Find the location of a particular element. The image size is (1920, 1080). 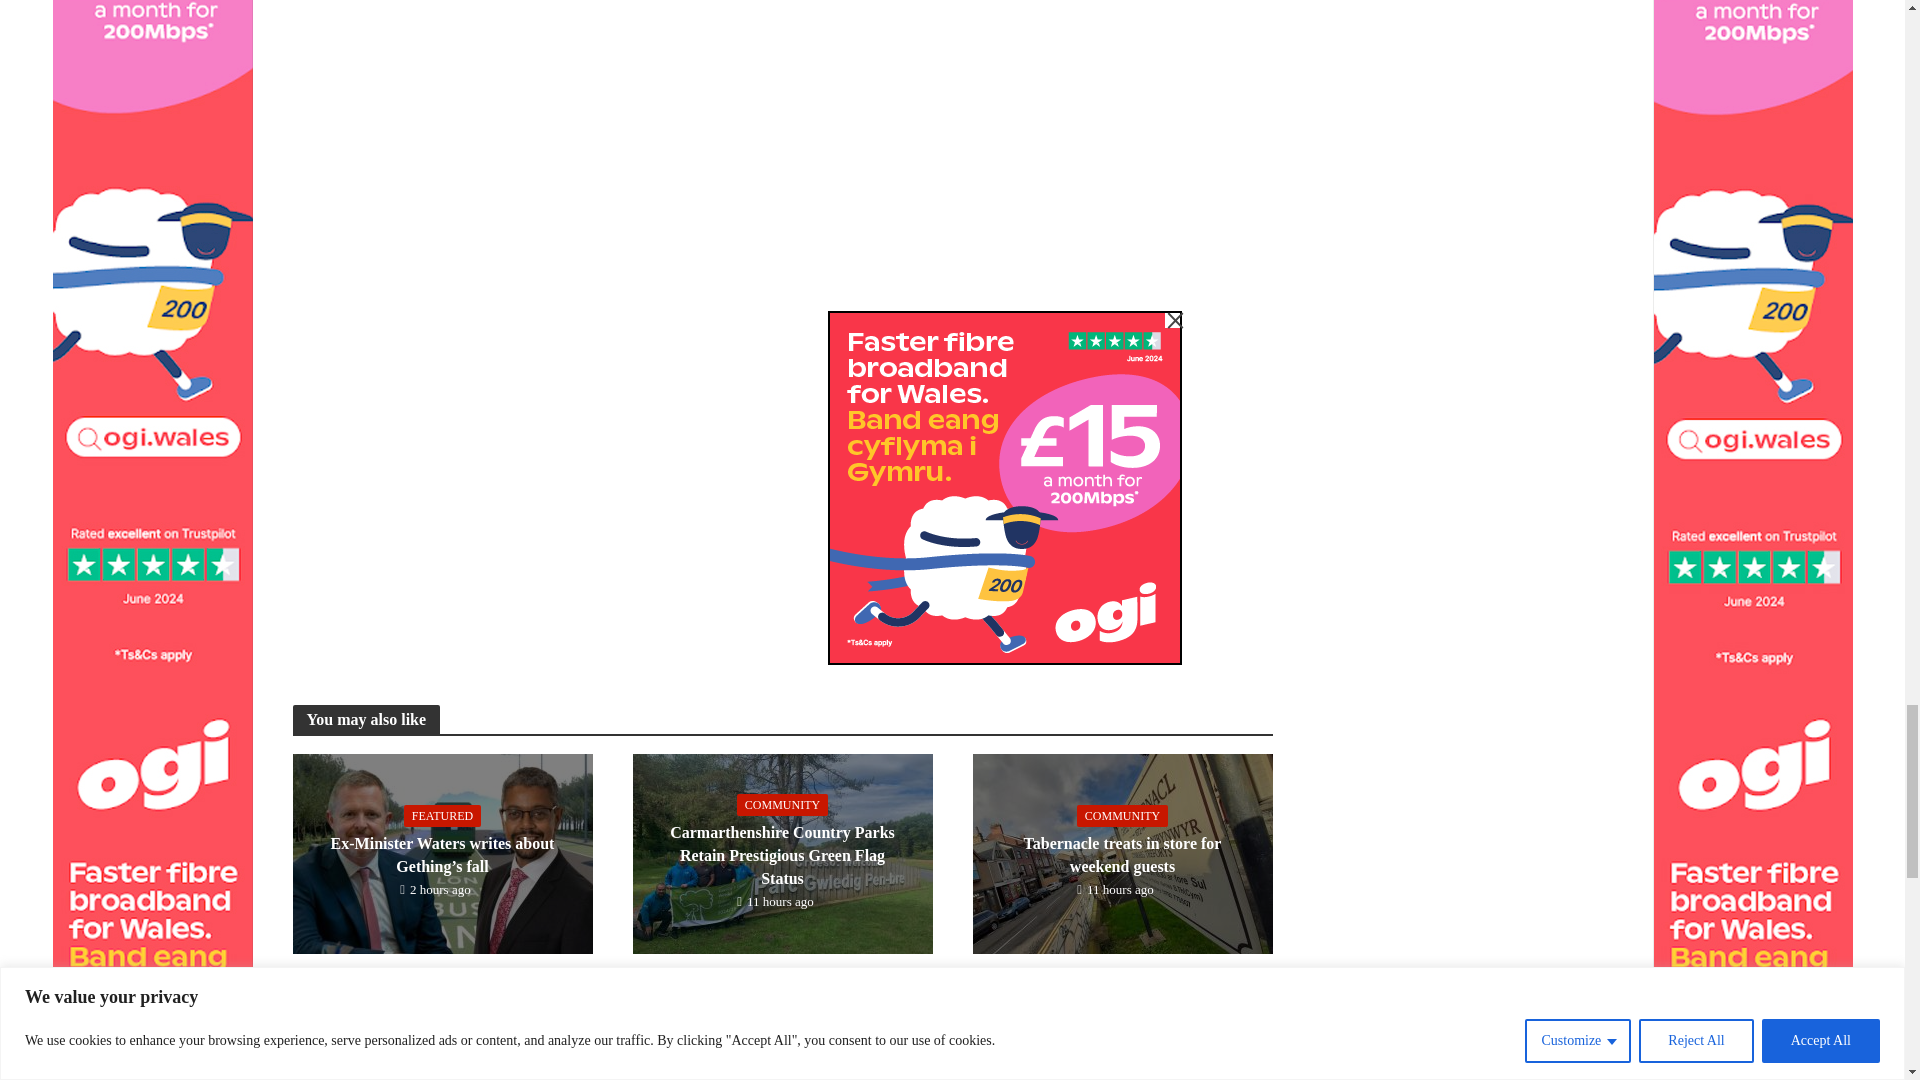

Tabernacle treats in store for weekend guests is located at coordinates (1121, 852).